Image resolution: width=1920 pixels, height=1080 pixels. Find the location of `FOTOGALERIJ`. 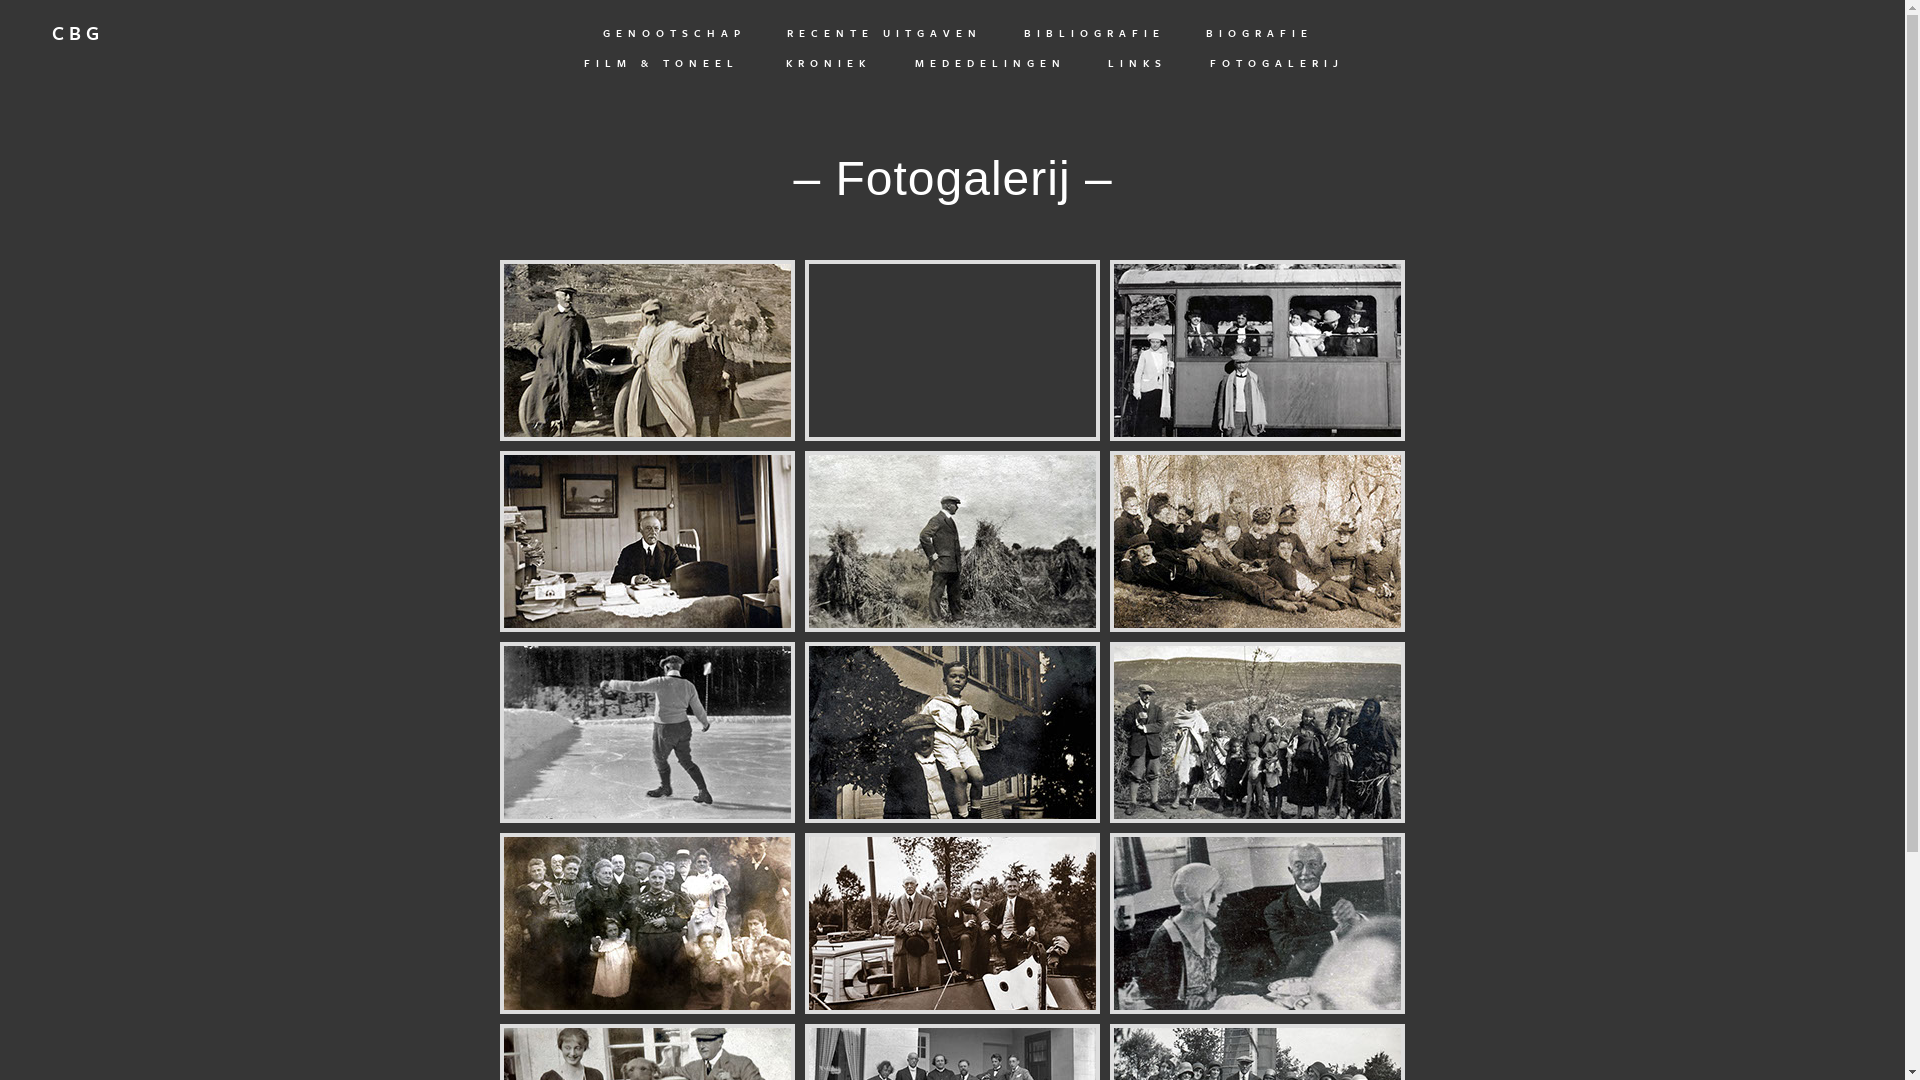

FOTOGALERIJ is located at coordinates (1277, 63).